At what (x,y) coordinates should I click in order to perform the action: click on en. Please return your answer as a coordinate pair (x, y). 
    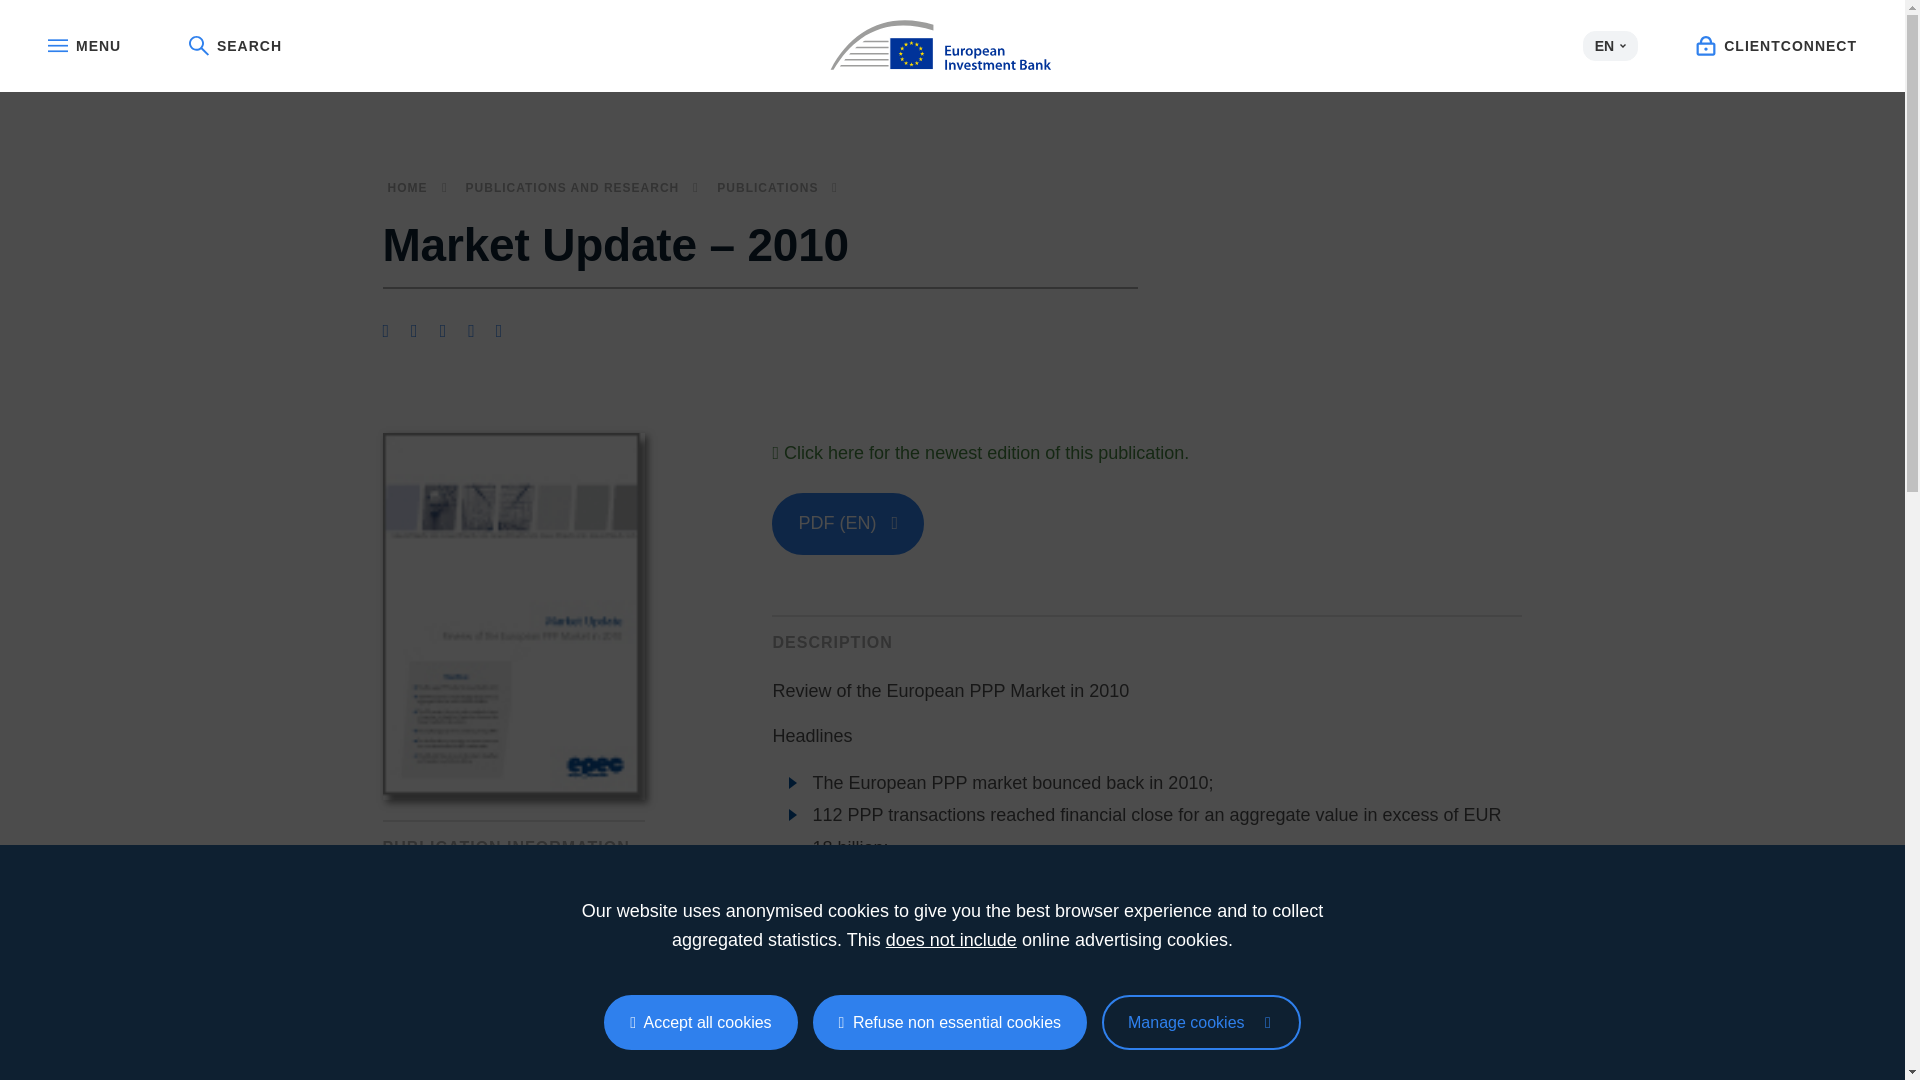
    Looking at the image, I should click on (952, 46).